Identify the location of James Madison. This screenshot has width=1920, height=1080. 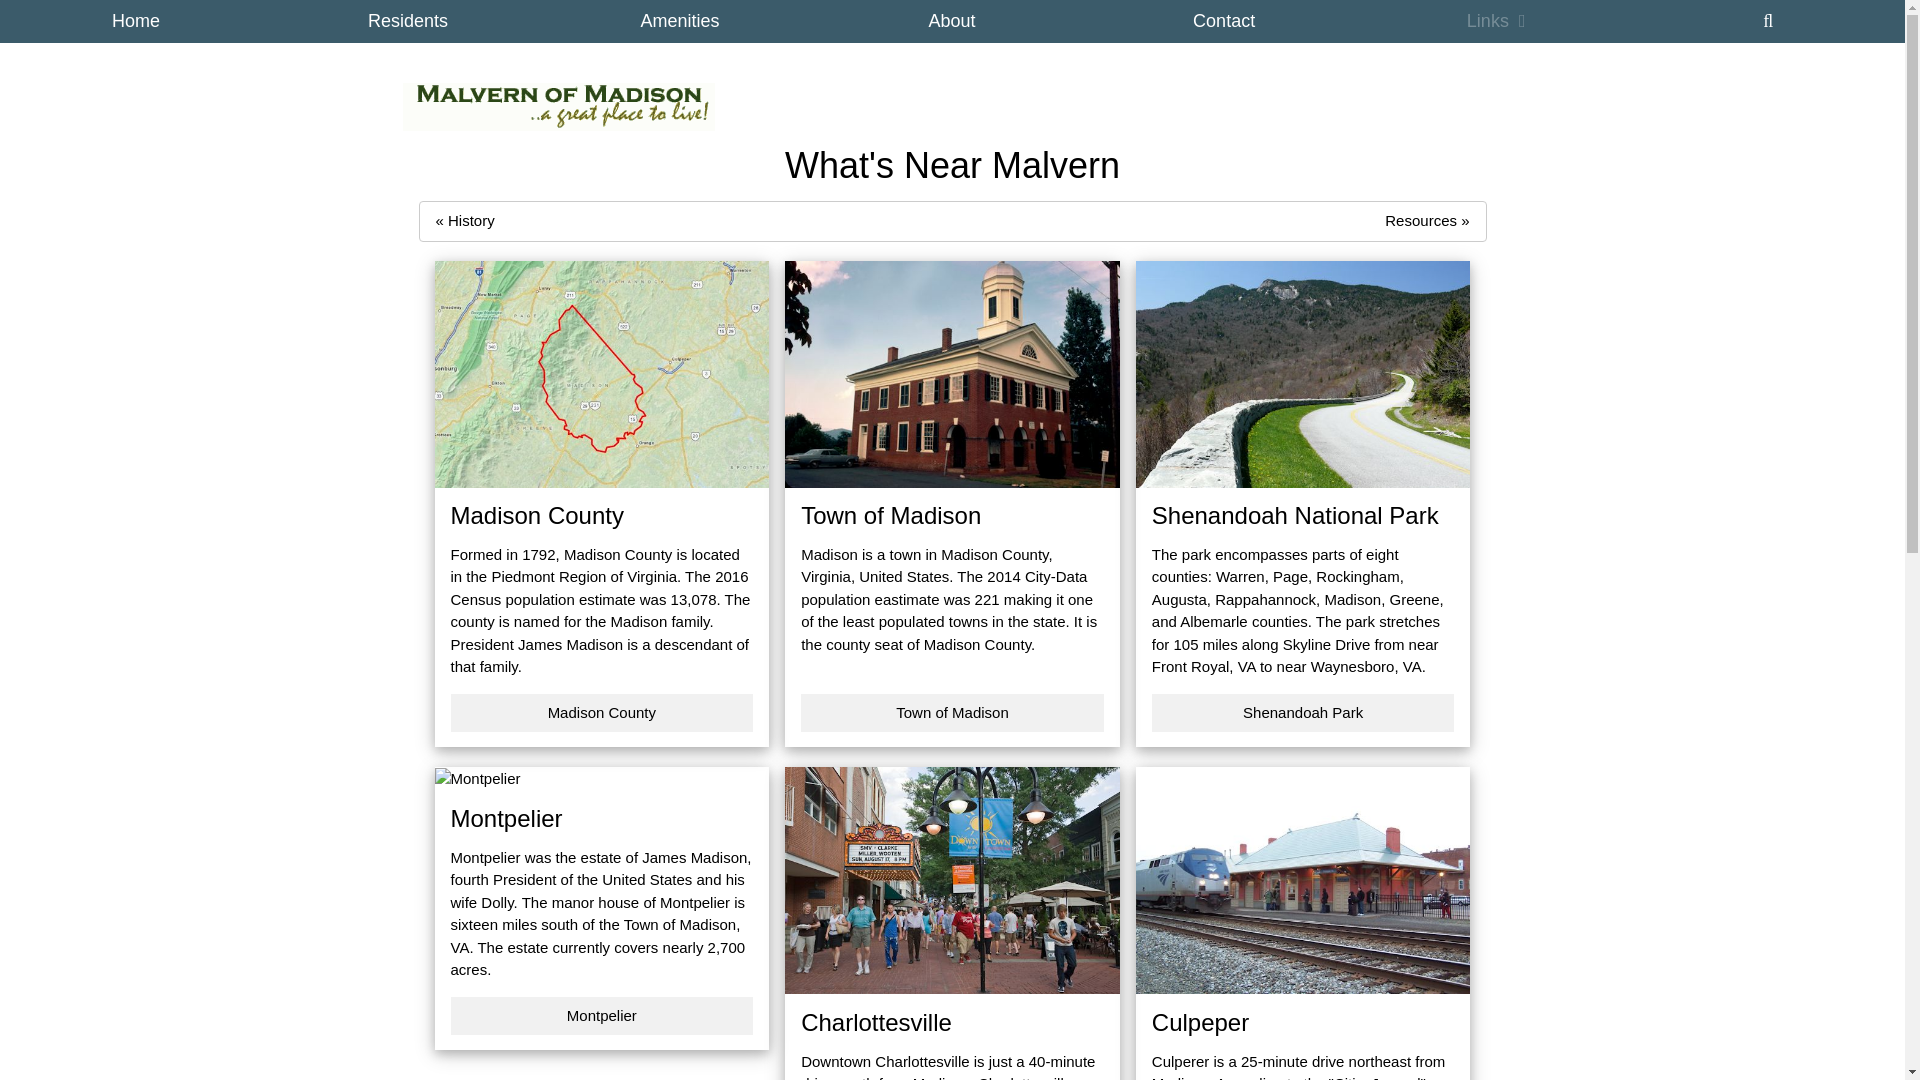
(694, 857).